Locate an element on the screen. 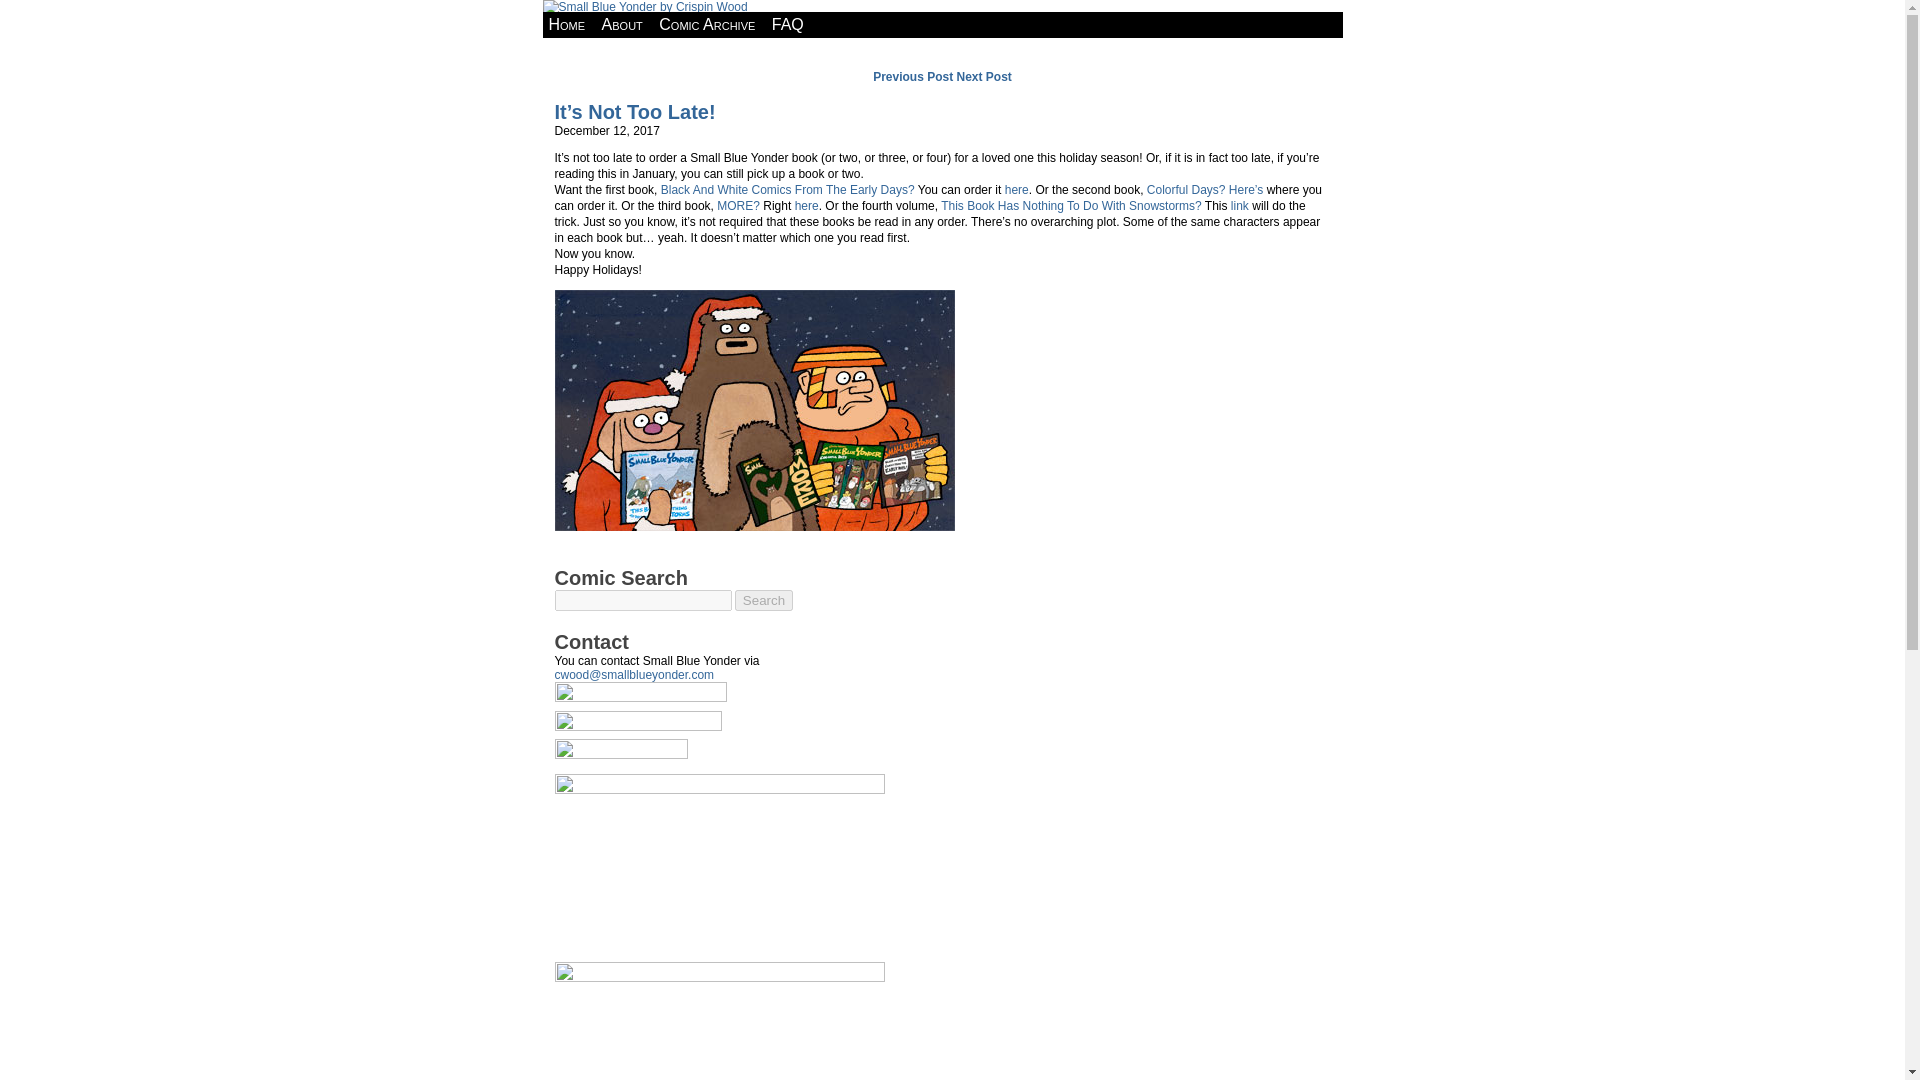 The height and width of the screenshot is (1080, 1920). Previous Post is located at coordinates (912, 77).